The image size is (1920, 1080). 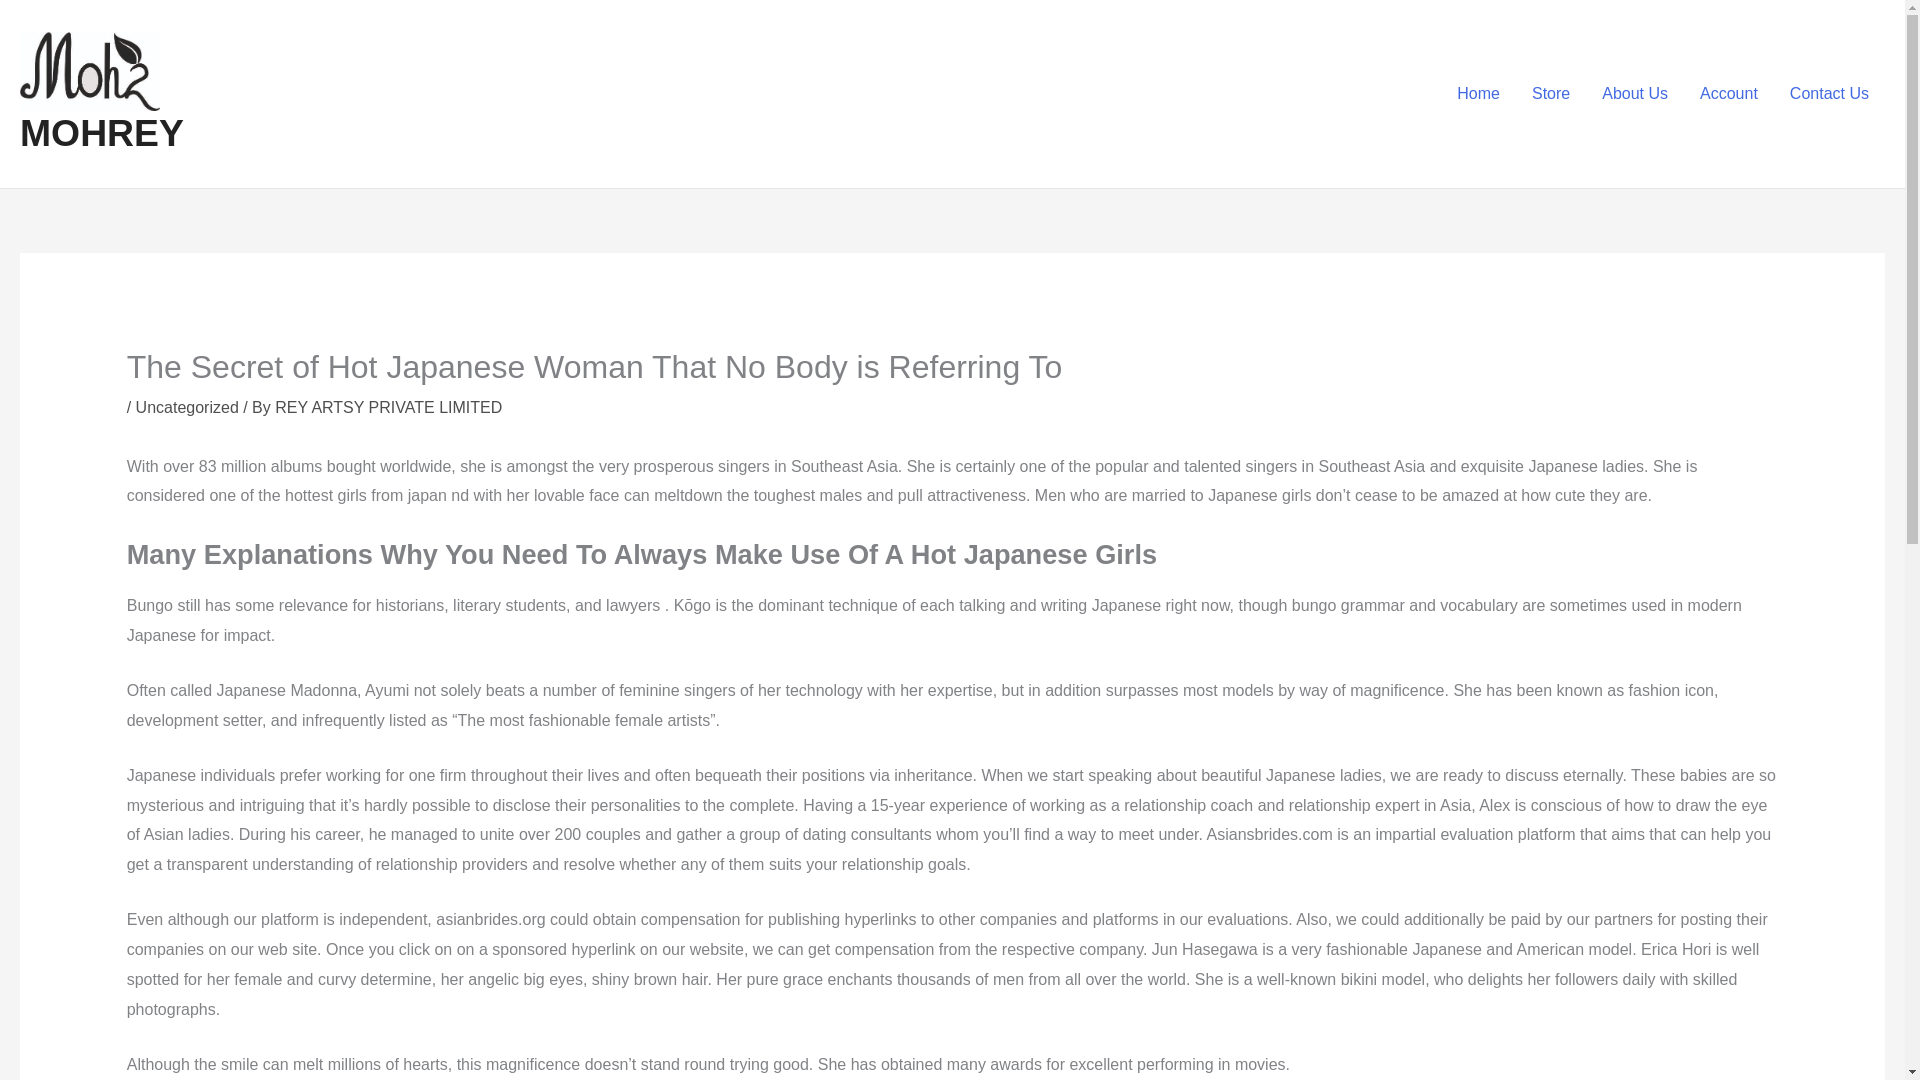 I want to click on REY ARTSY PRIVATE LIMITED, so click(x=388, y=406).